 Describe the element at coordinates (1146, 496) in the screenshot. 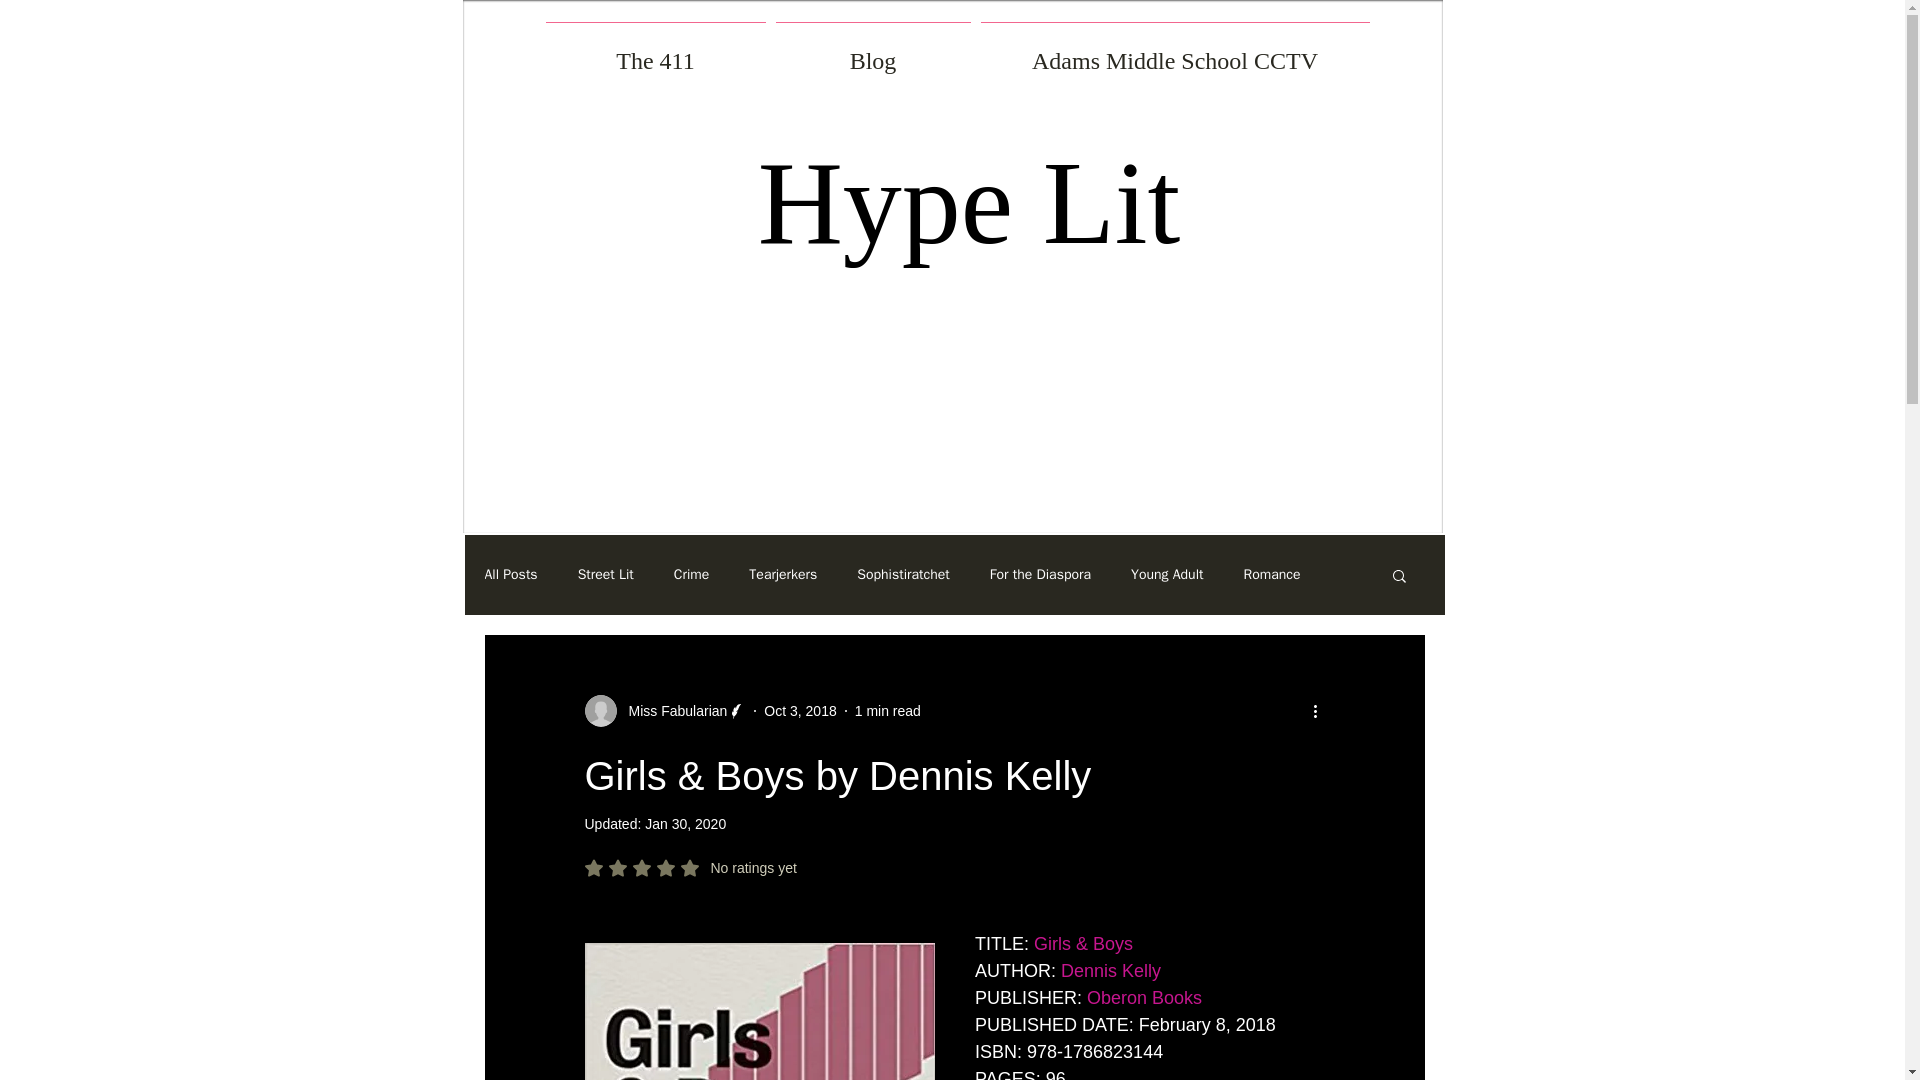

I see `Twitter Follow` at that location.